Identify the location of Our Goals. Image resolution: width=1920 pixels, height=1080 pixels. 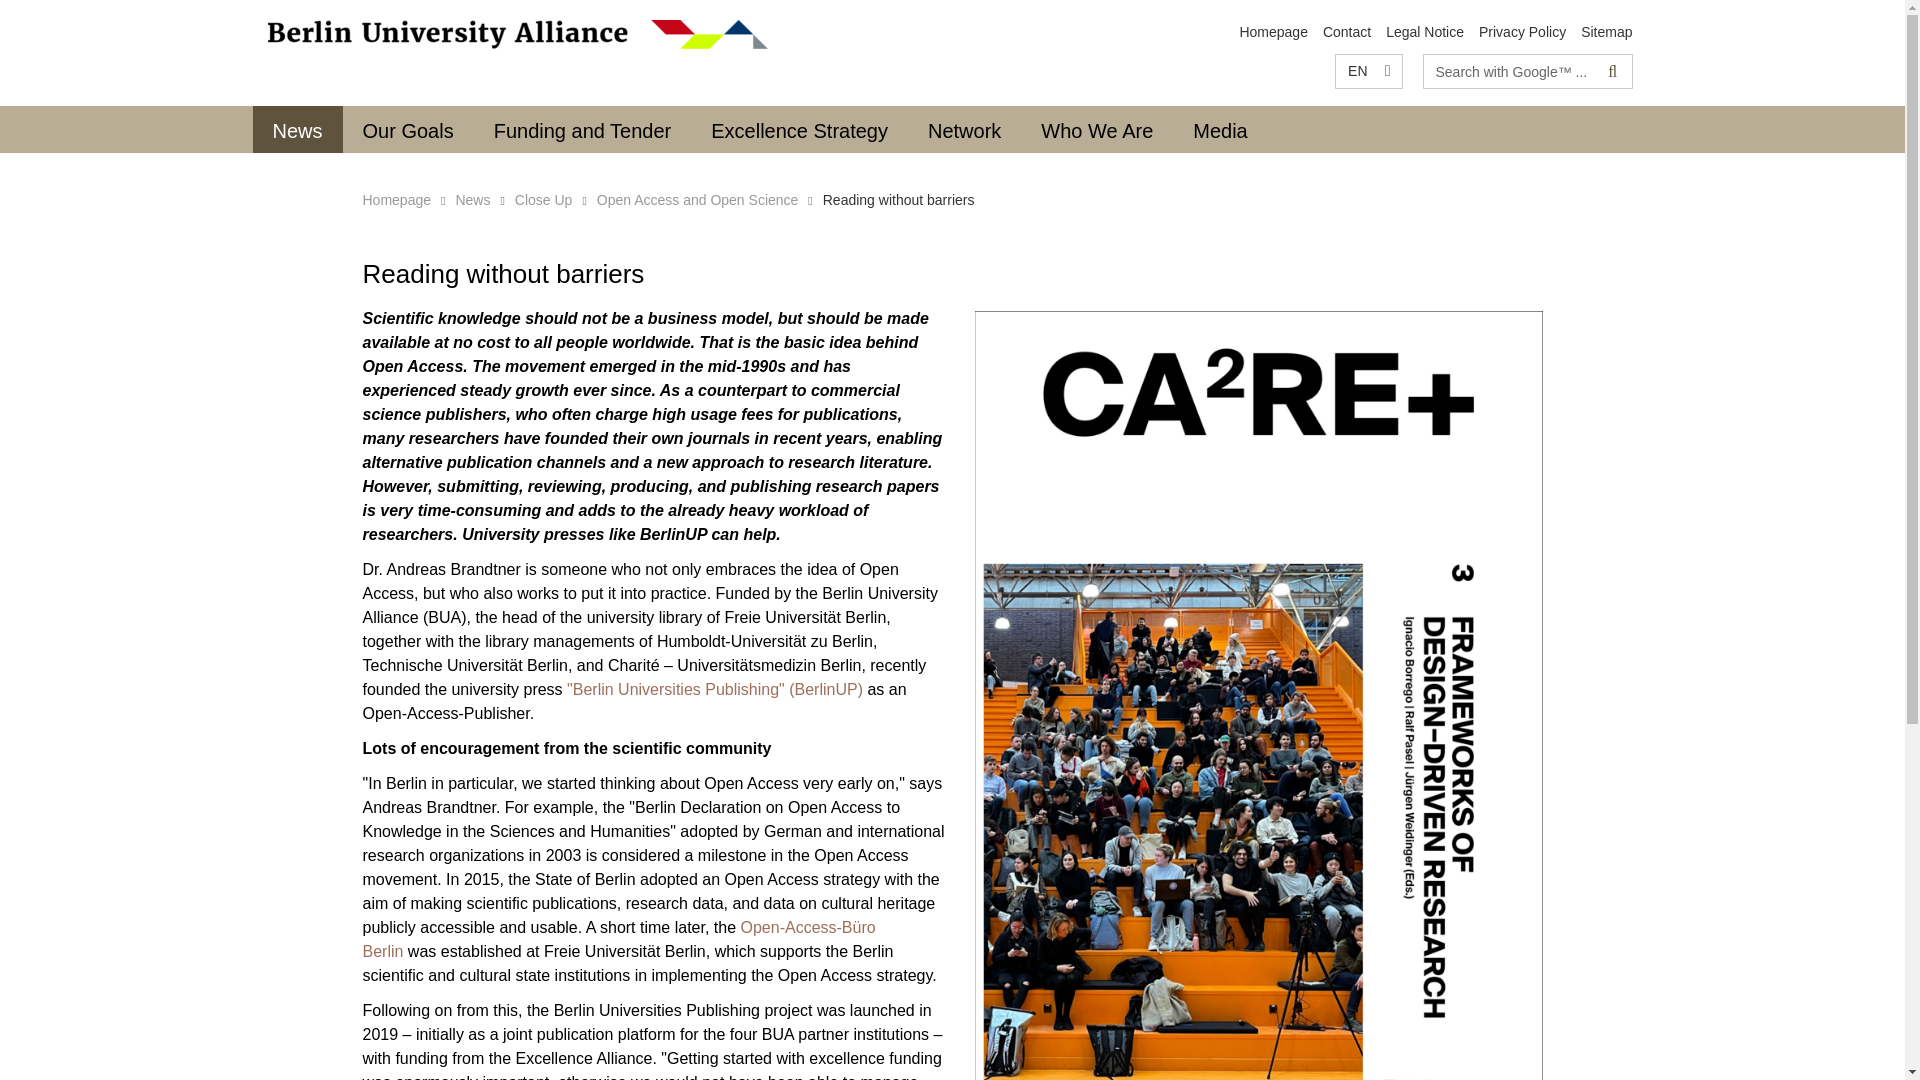
(408, 129).